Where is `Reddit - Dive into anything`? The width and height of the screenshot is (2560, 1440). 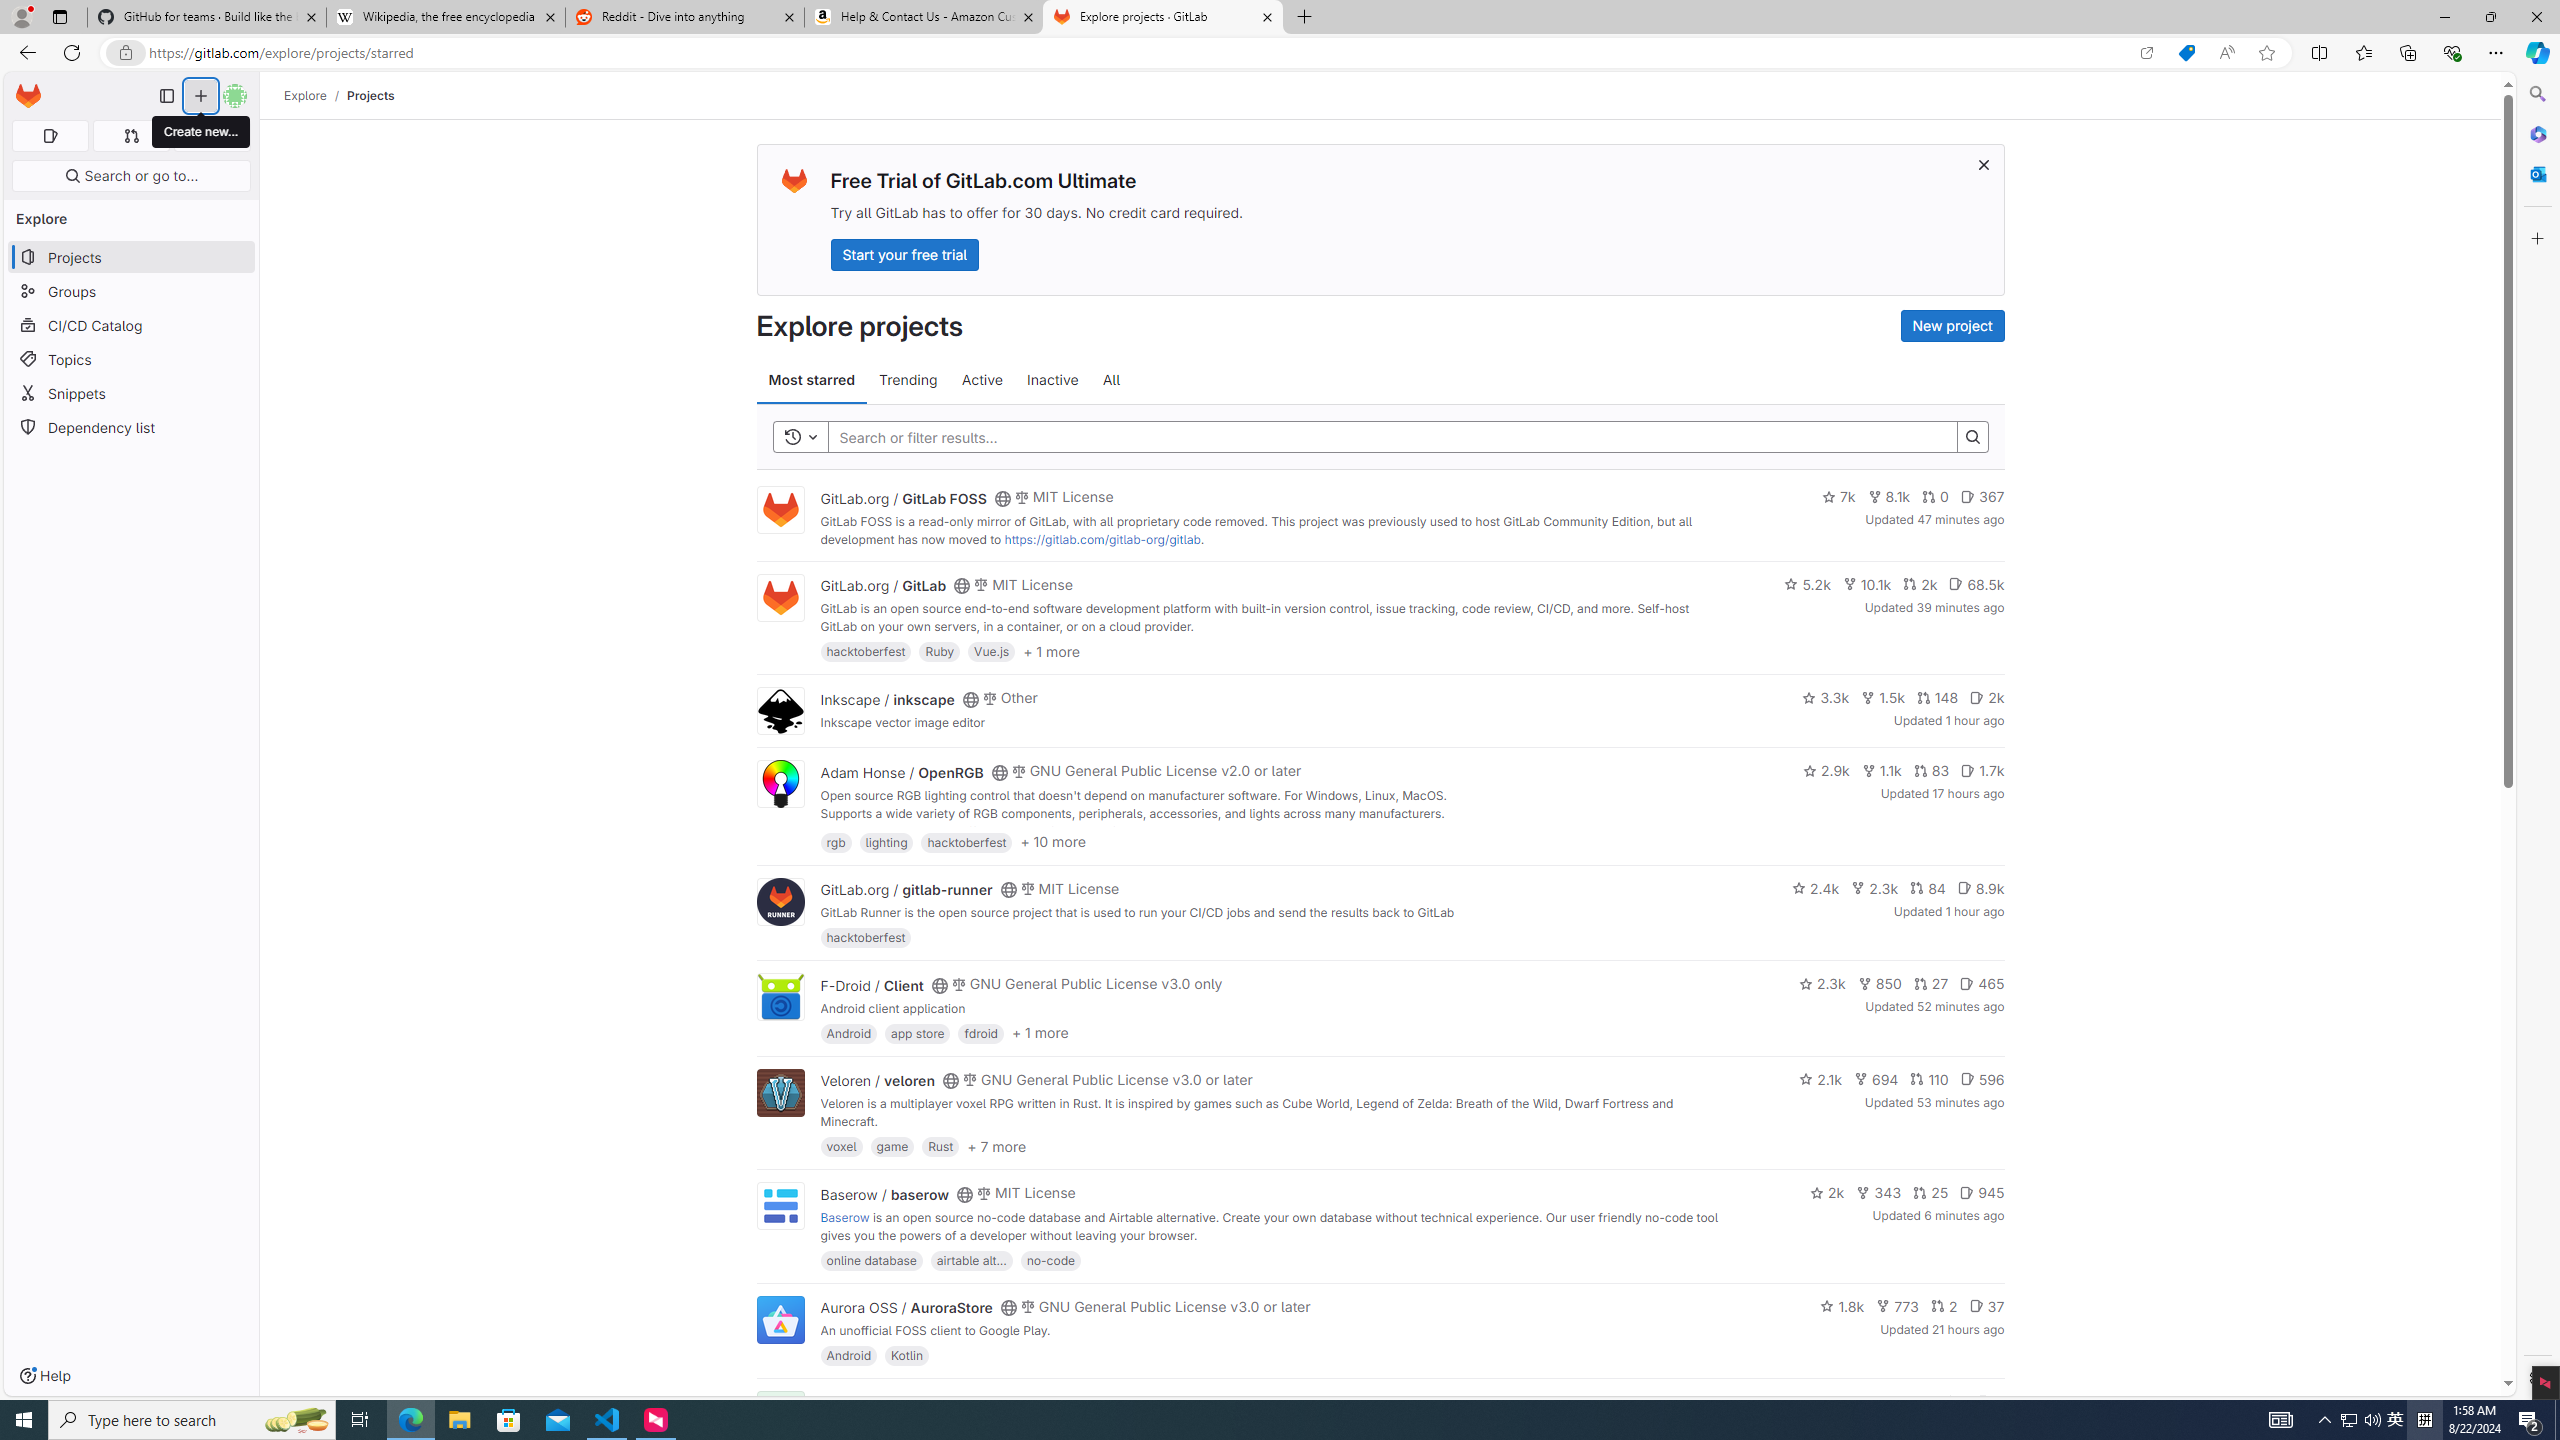
Reddit - Dive into anything is located at coordinates (686, 17).